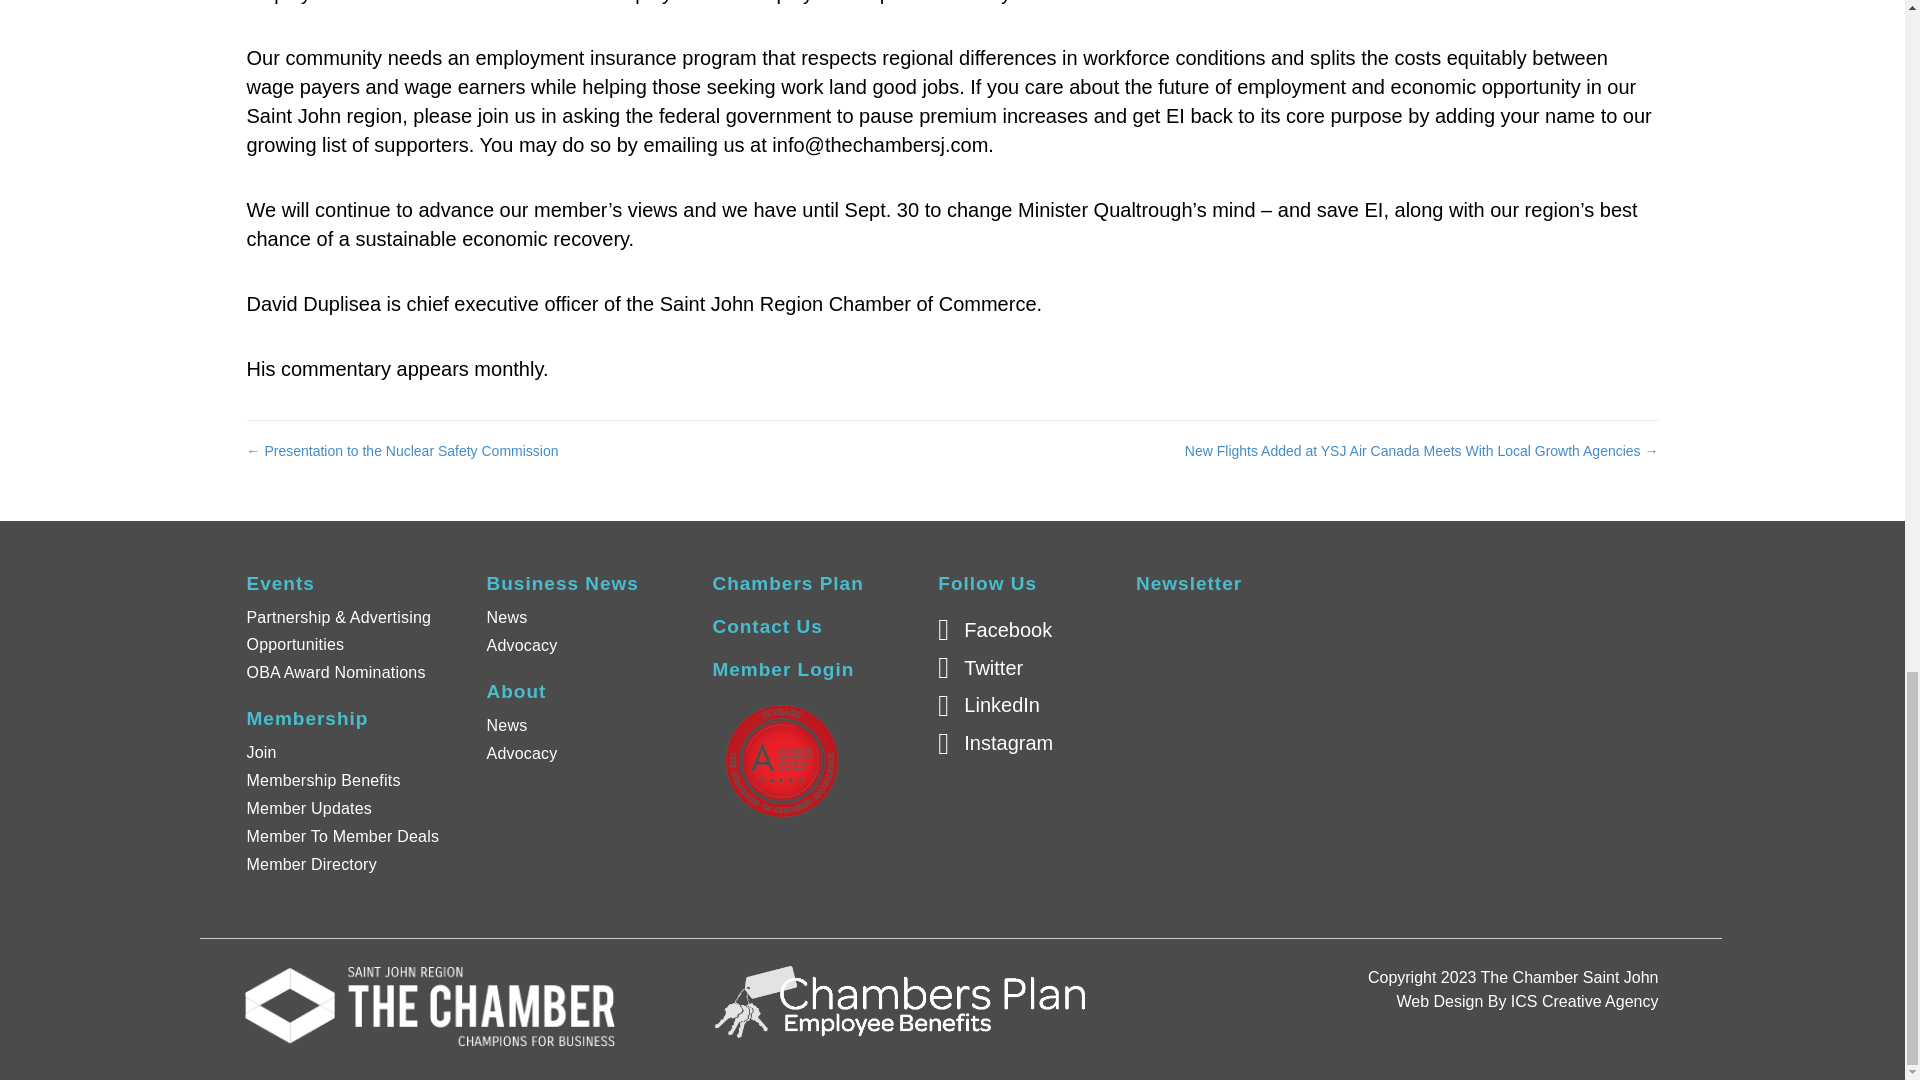 Image resolution: width=1920 pixels, height=1080 pixels. What do you see at coordinates (783, 669) in the screenshot?
I see `Member Login` at bounding box center [783, 669].